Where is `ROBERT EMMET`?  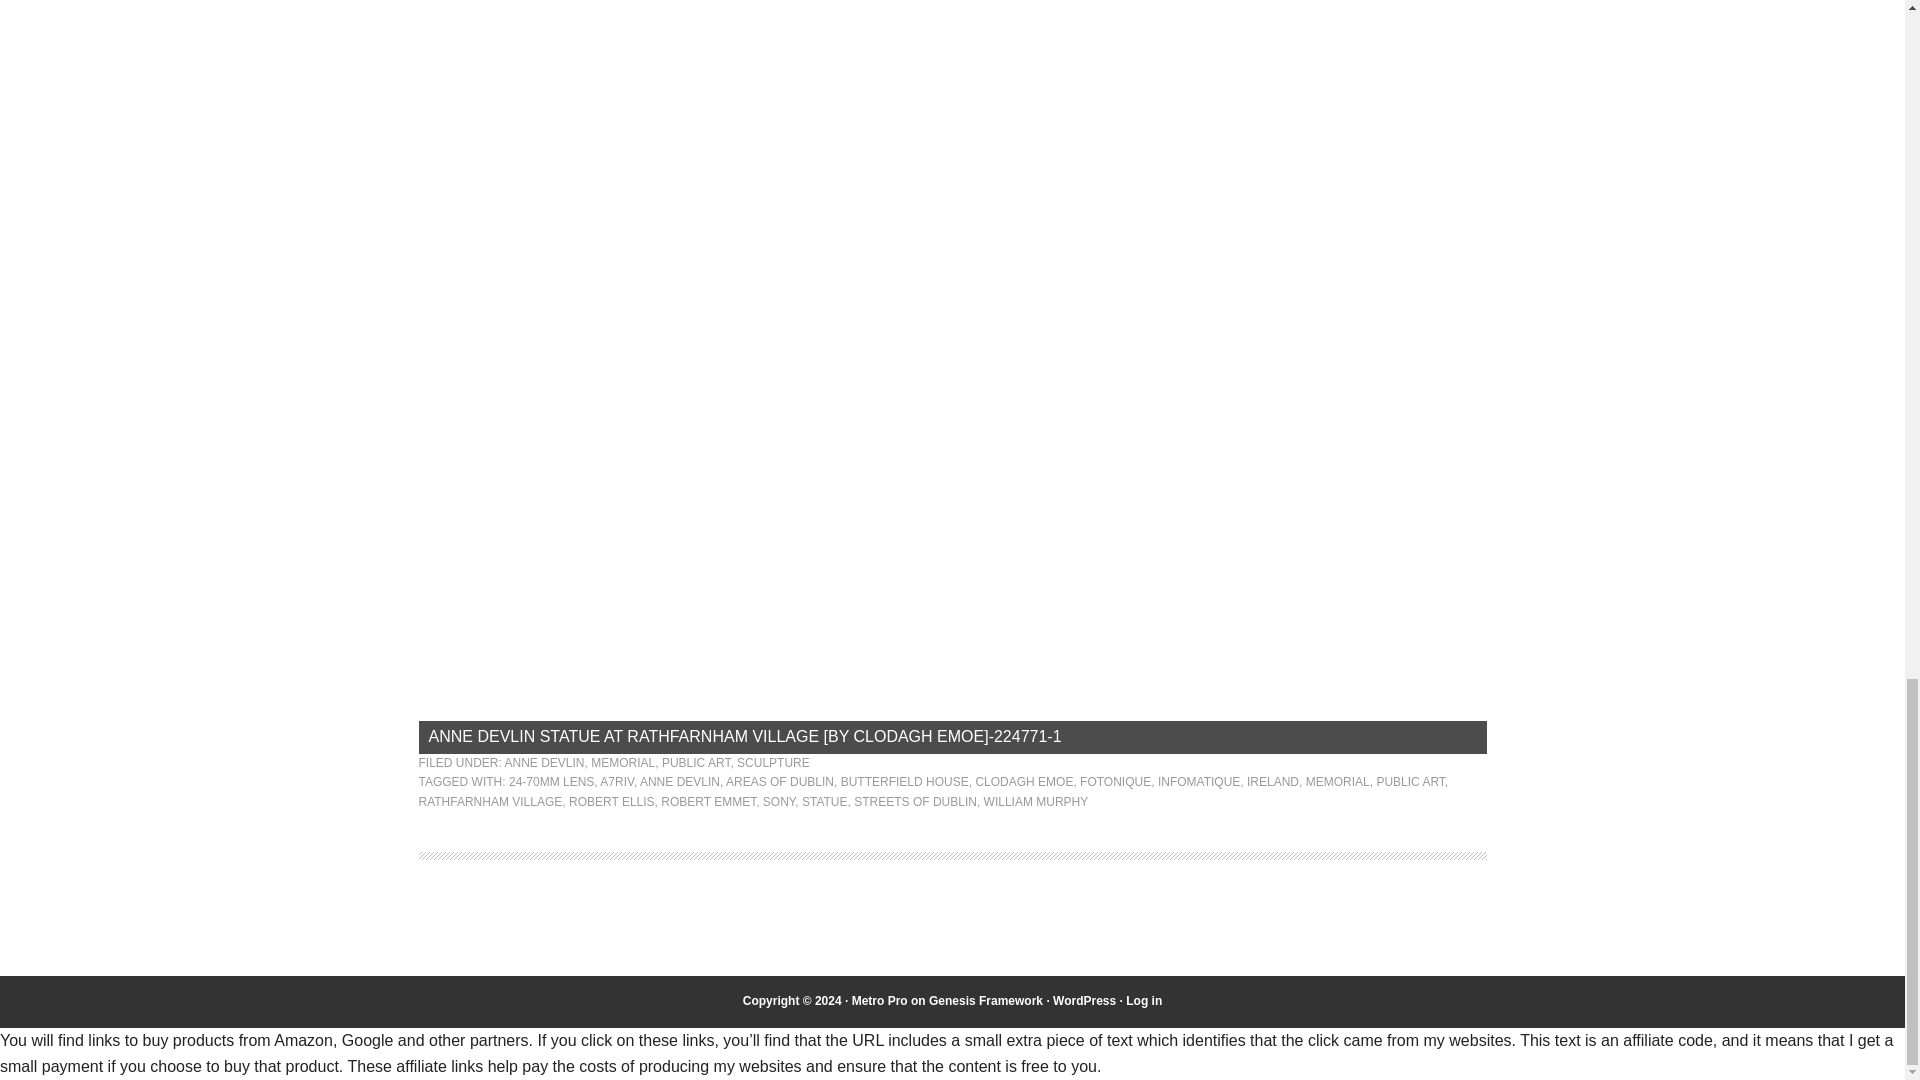 ROBERT EMMET is located at coordinates (708, 801).